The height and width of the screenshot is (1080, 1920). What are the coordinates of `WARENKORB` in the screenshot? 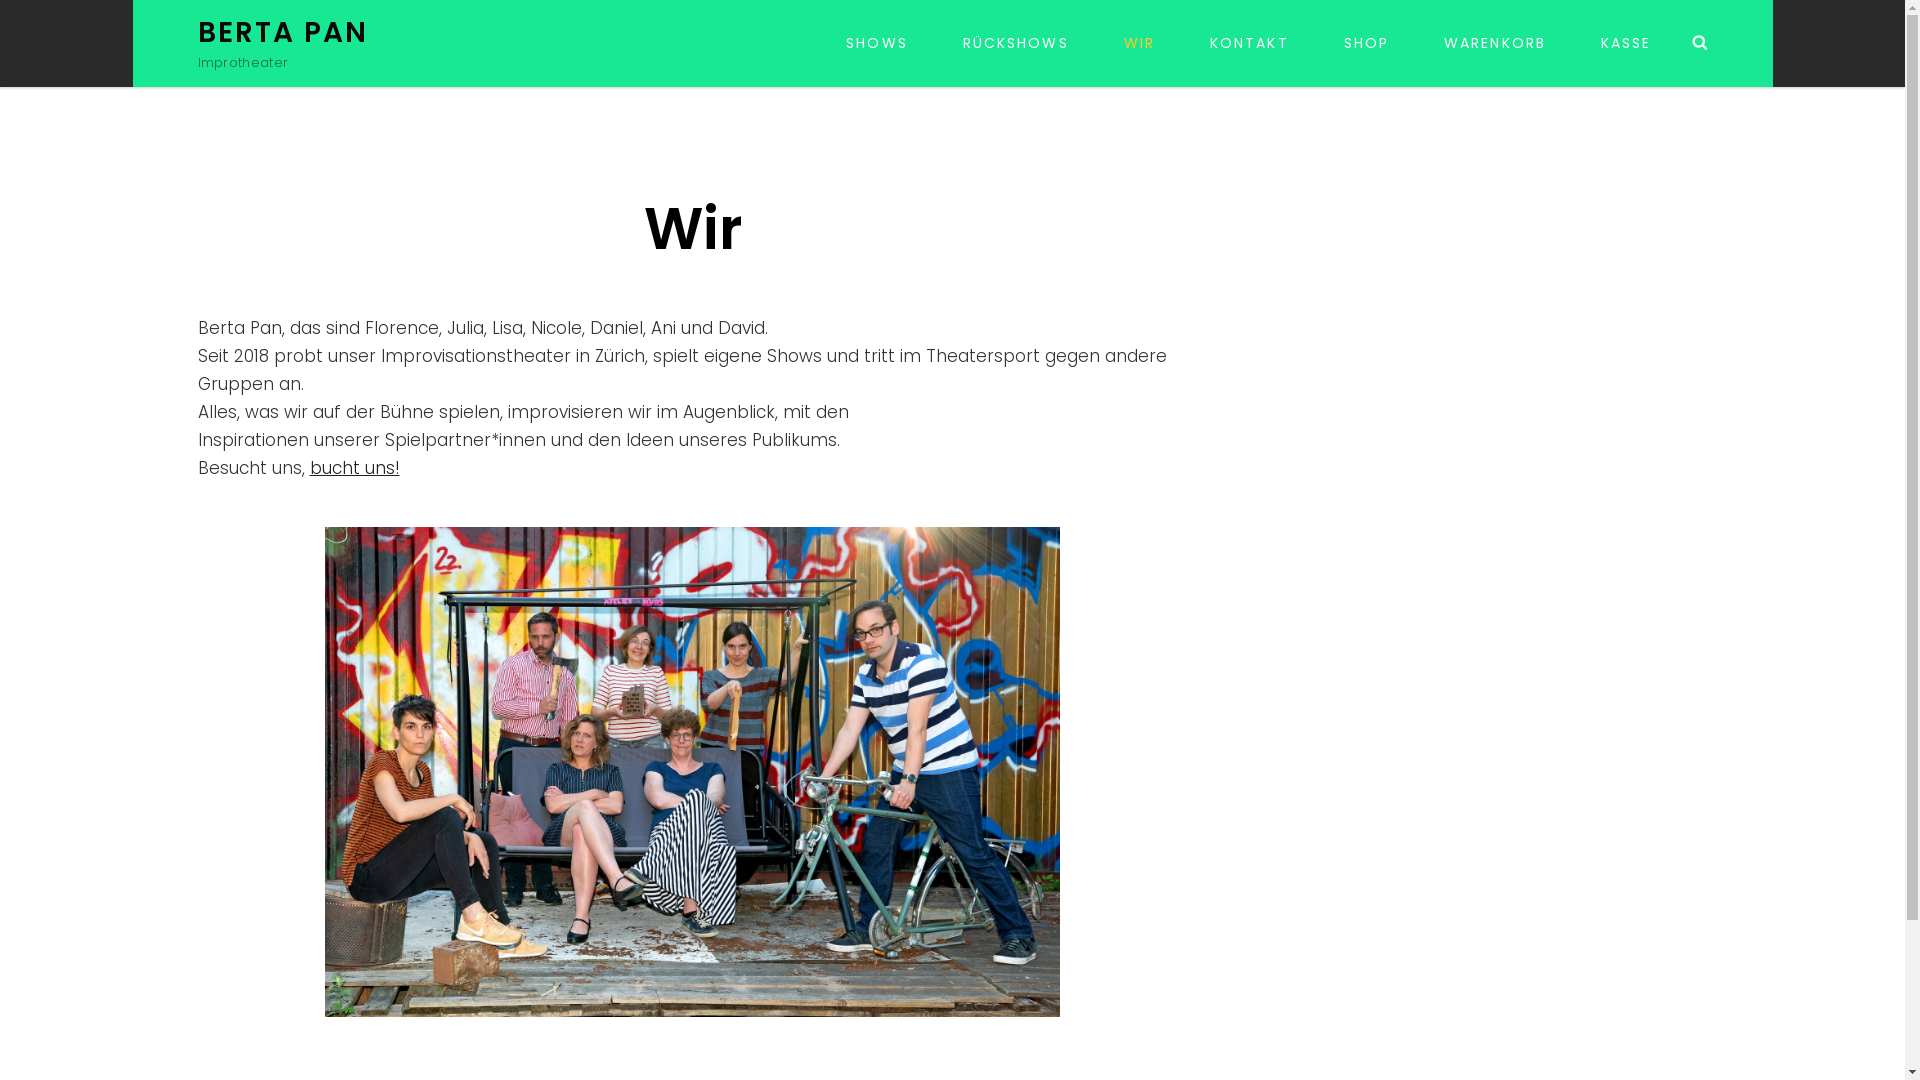 It's located at (1495, 44).